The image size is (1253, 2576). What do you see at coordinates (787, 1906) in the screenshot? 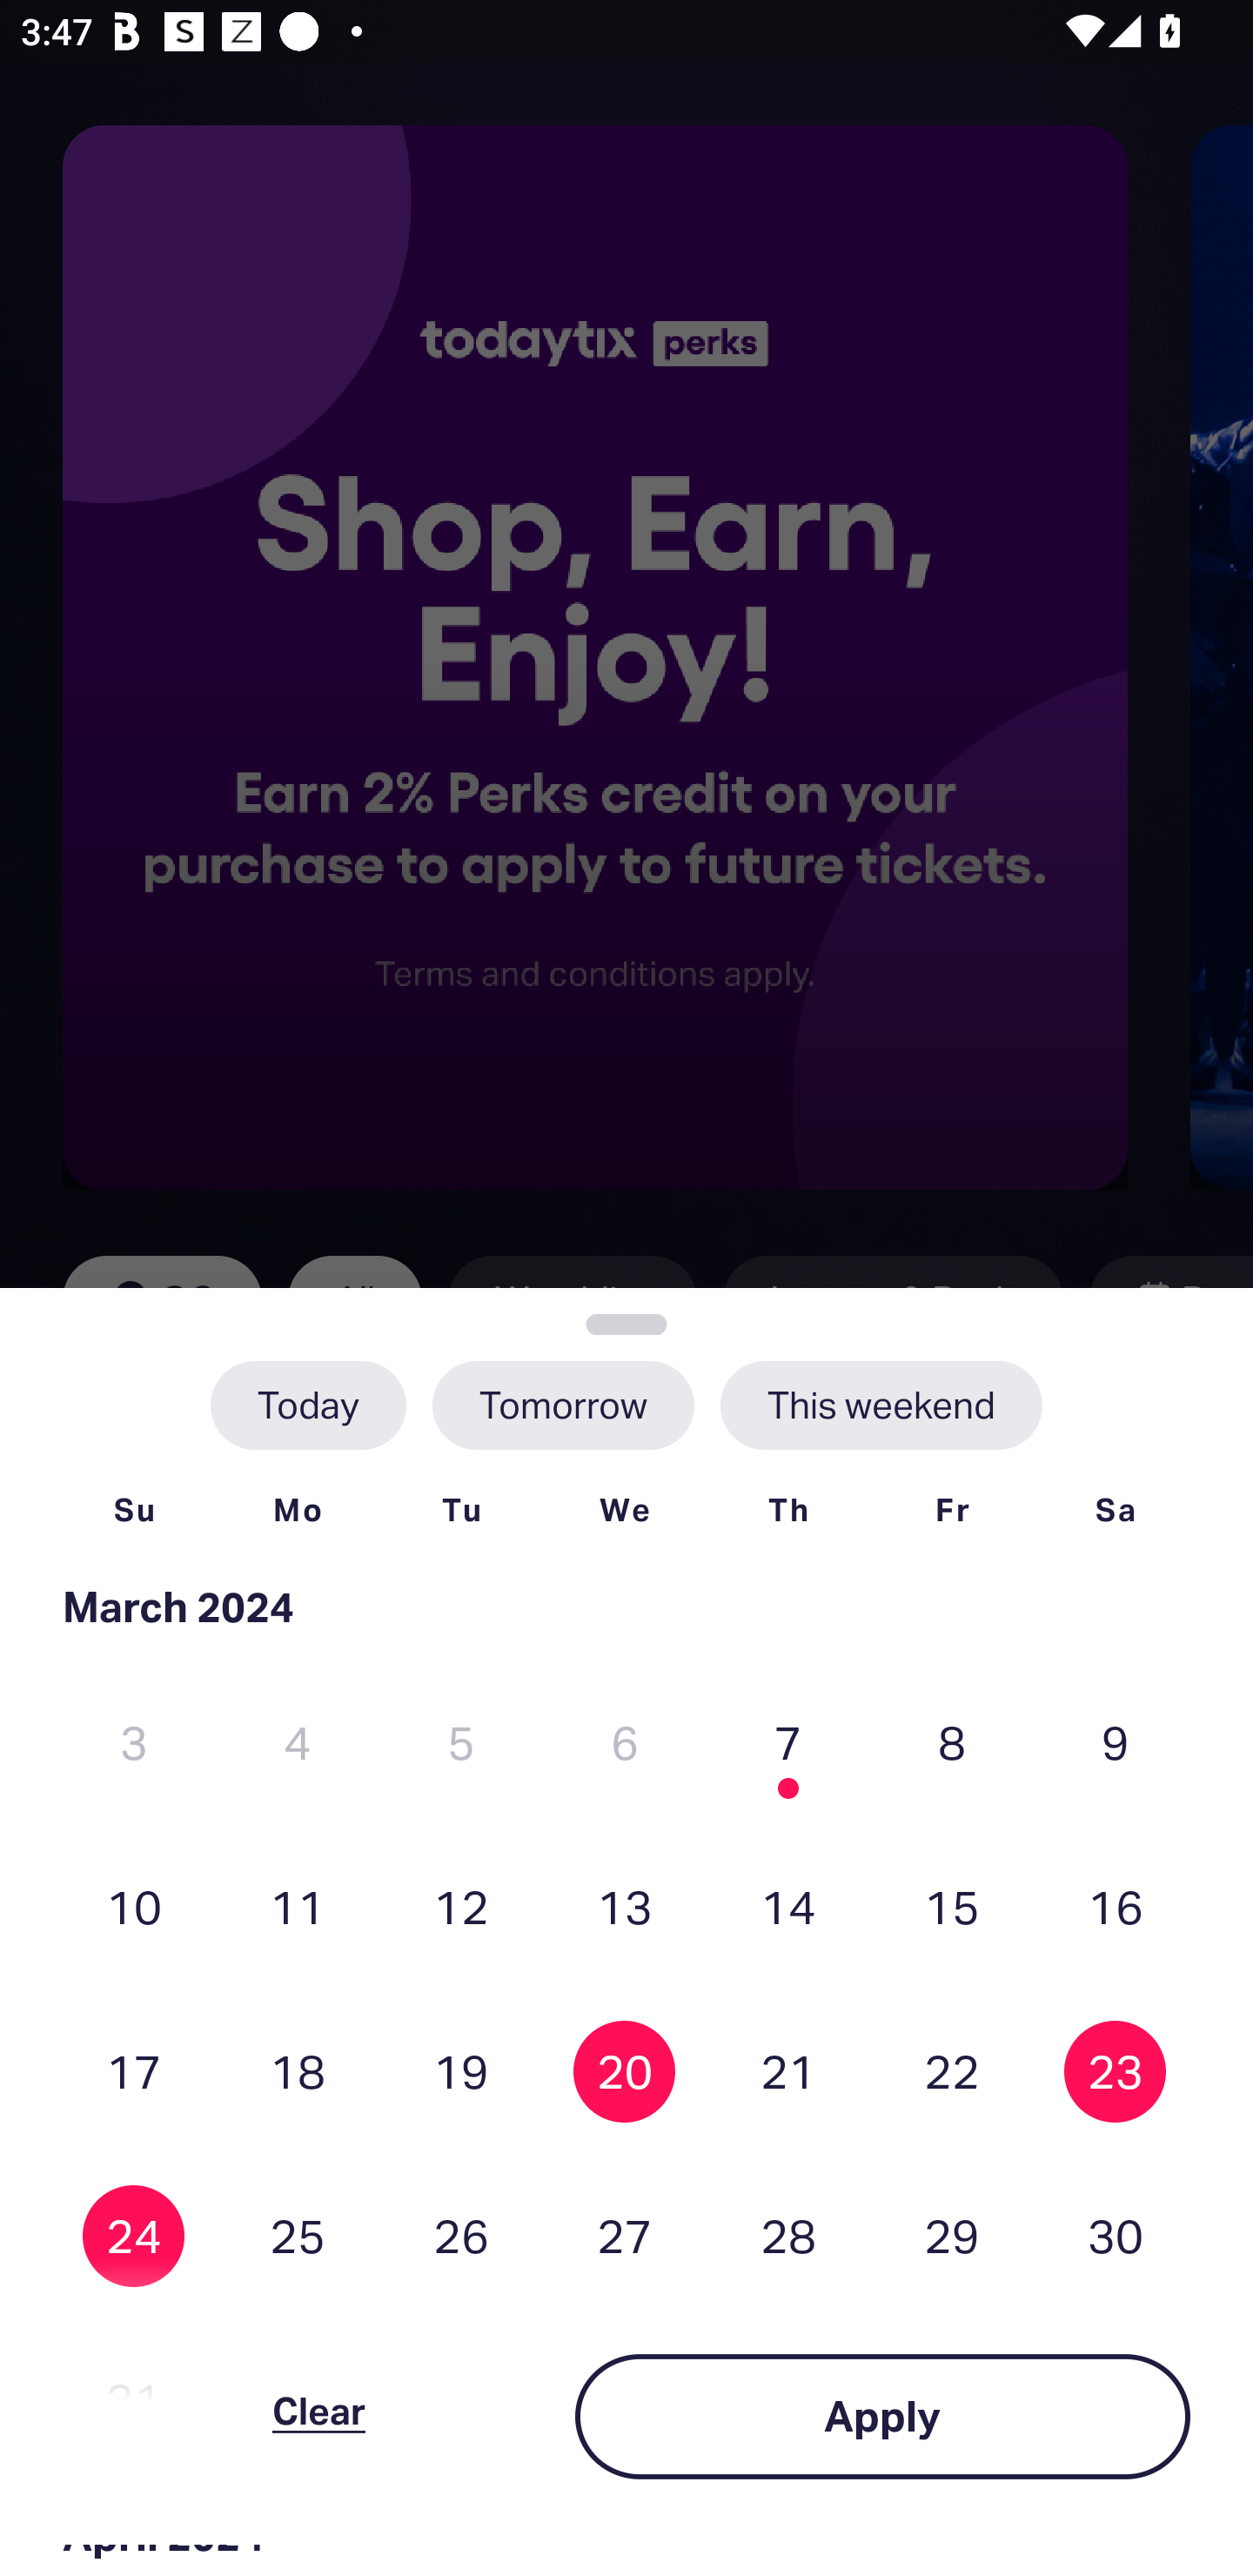
I see `14` at bounding box center [787, 1906].